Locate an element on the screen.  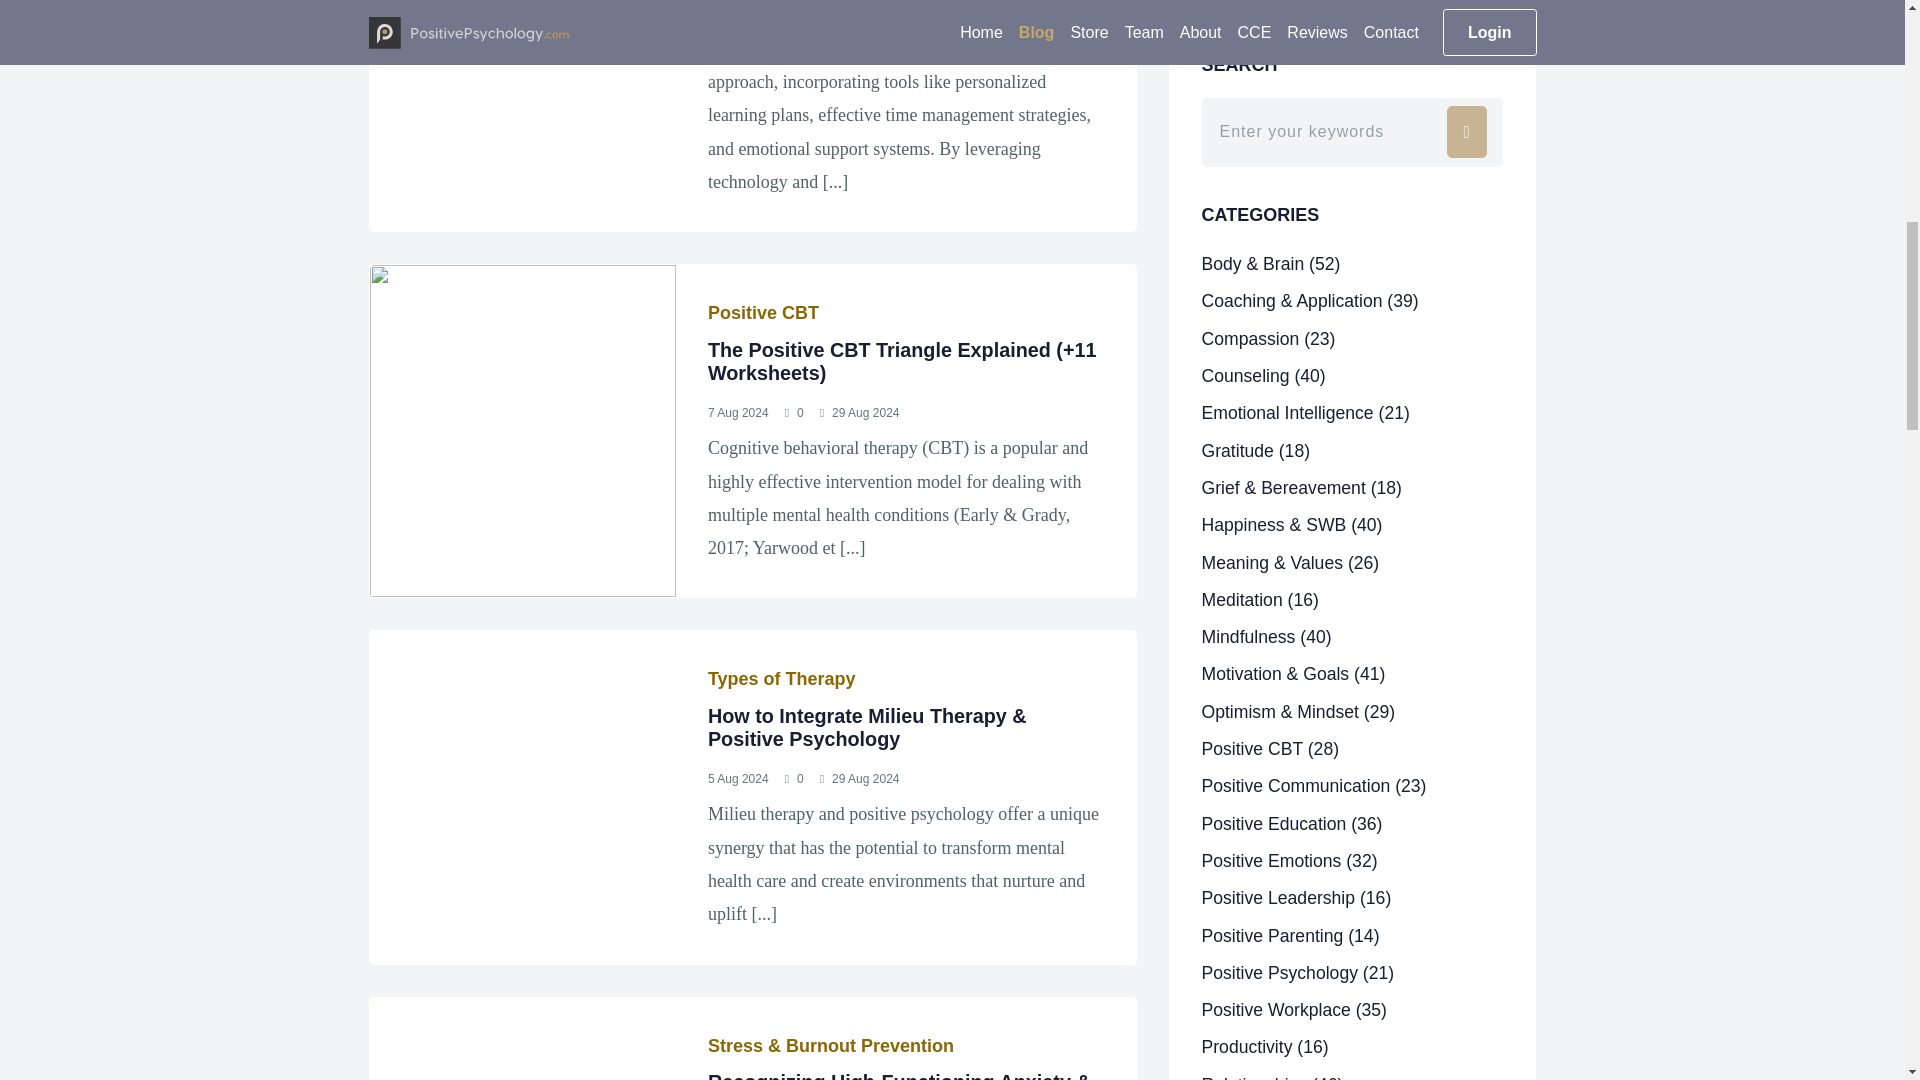
Positive Communication is located at coordinates (1314, 208).